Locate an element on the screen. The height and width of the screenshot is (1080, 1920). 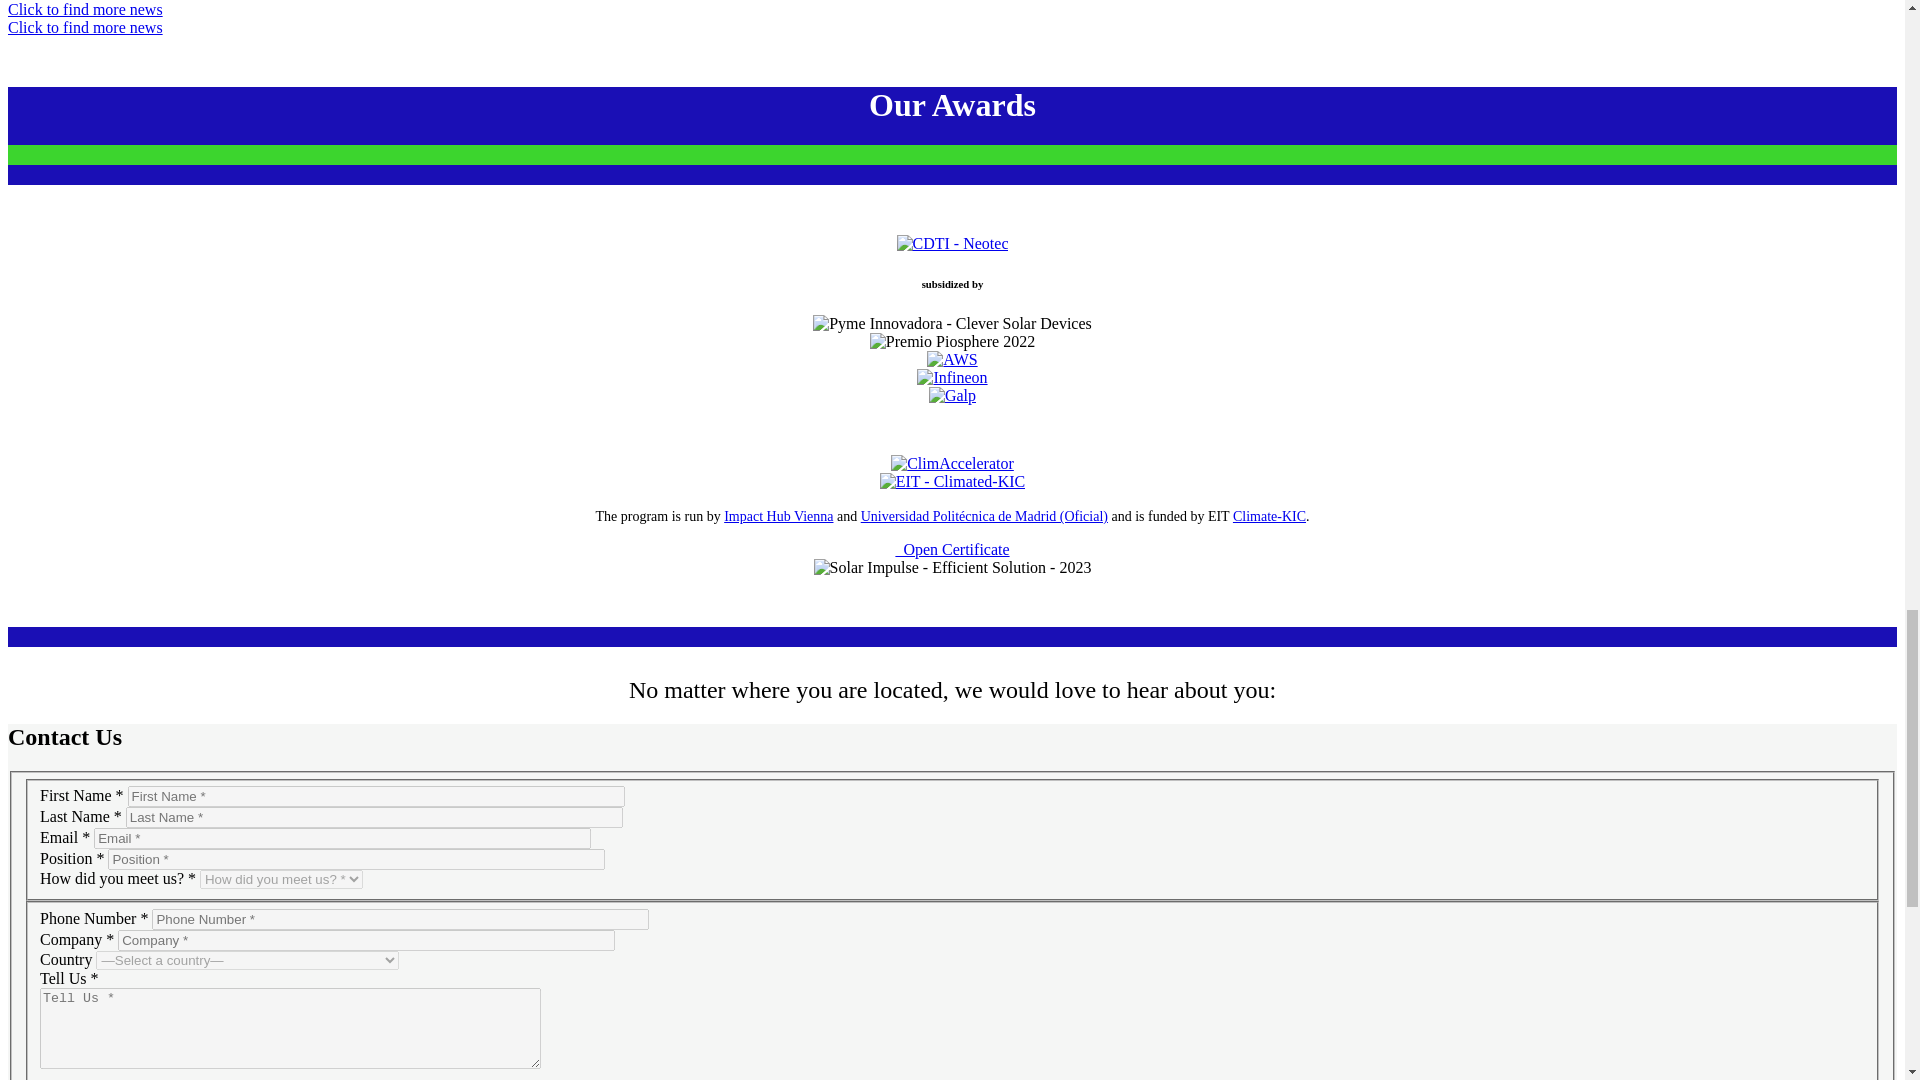
Click to find more news is located at coordinates (85, 10).